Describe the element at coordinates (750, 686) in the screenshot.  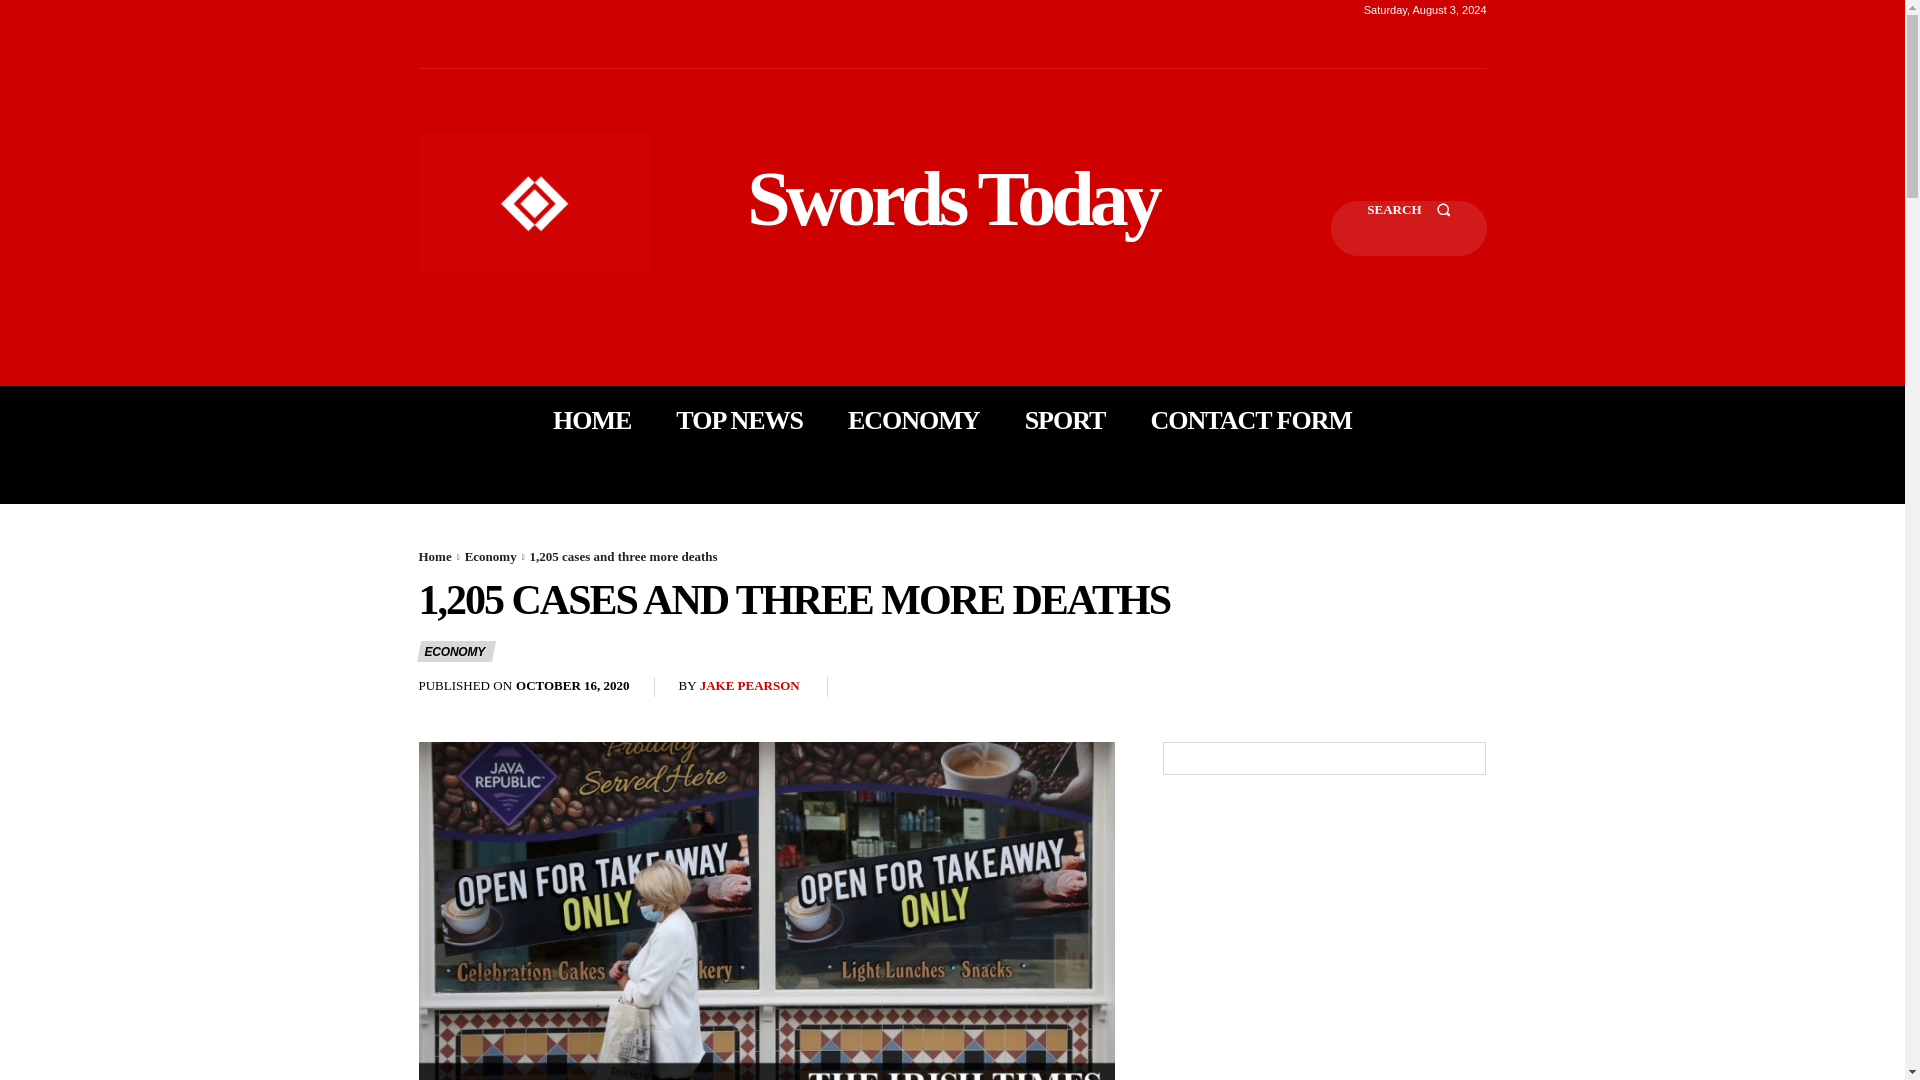
I see `JAKE PEARSON` at that location.